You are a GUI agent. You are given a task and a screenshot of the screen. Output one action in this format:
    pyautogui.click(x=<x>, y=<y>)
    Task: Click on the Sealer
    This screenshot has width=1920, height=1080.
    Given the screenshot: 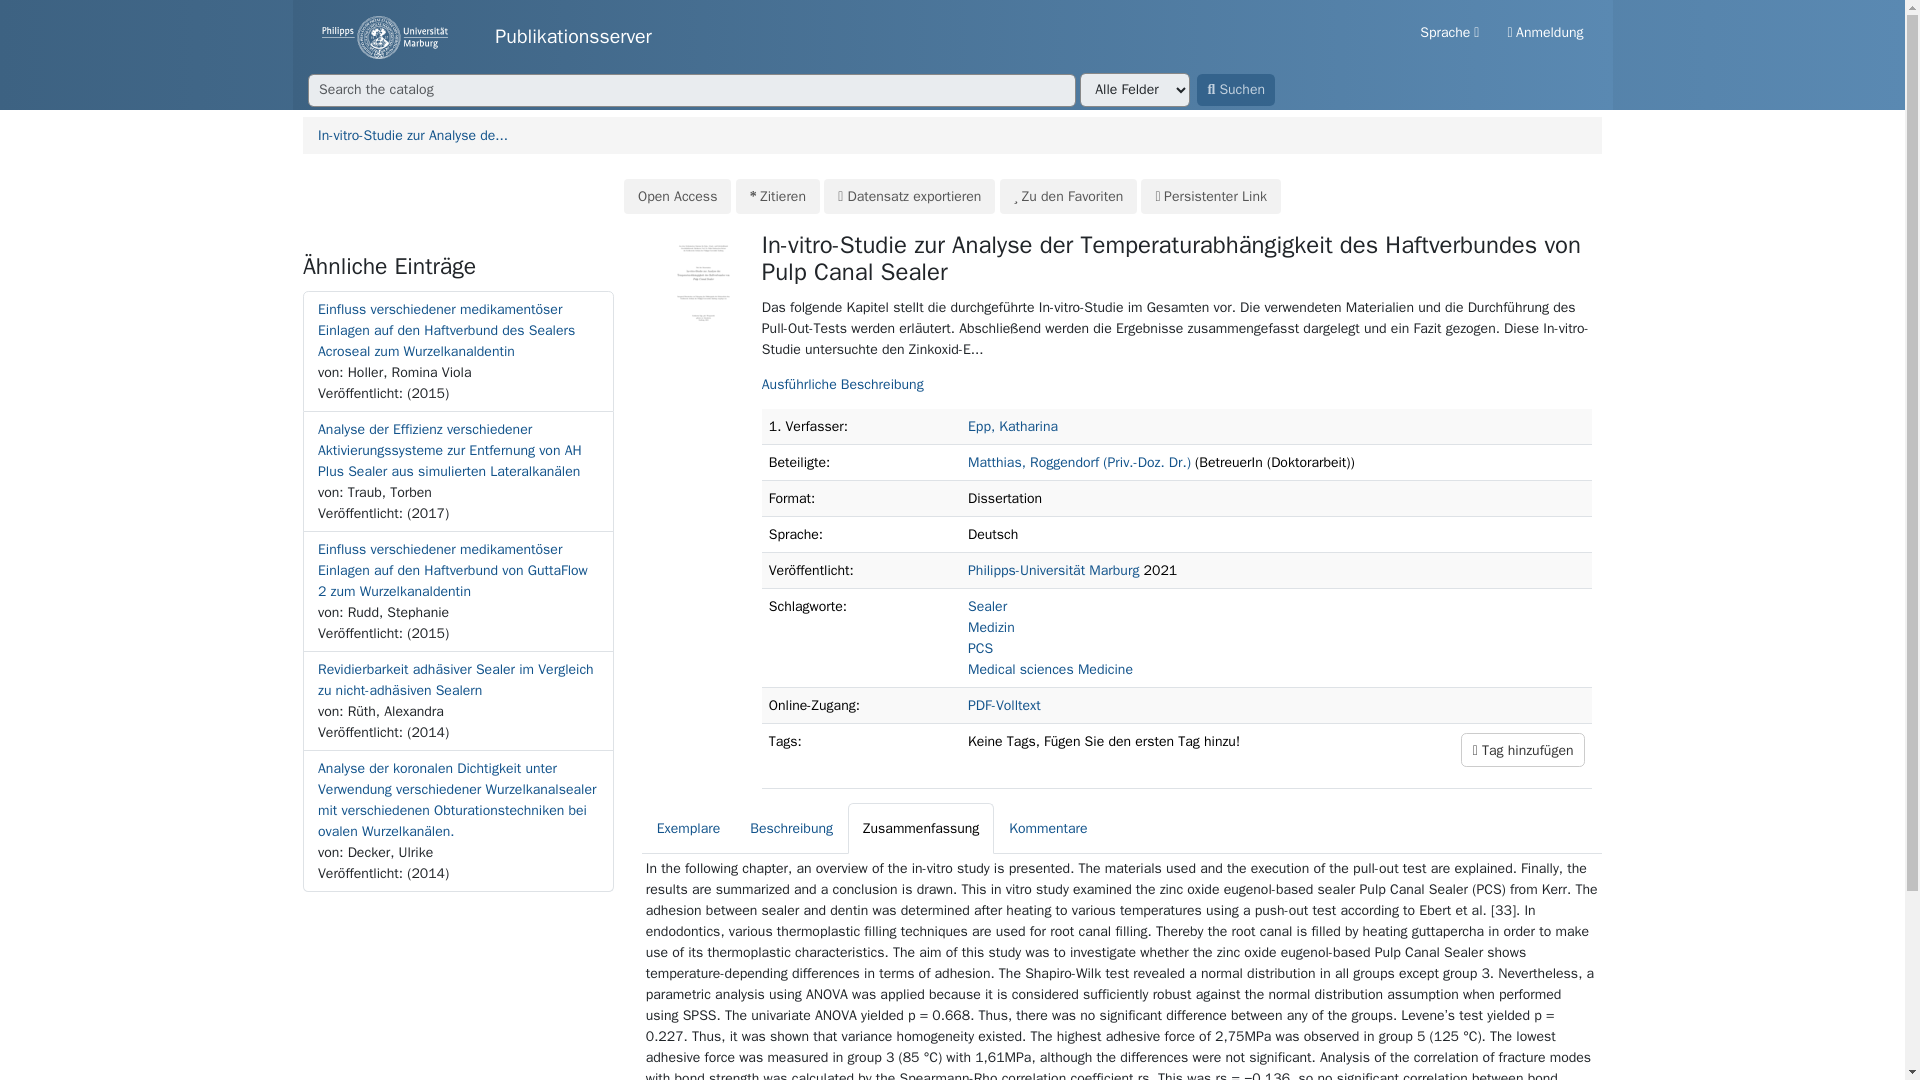 What is the action you would take?
    pyautogui.click(x=986, y=606)
    